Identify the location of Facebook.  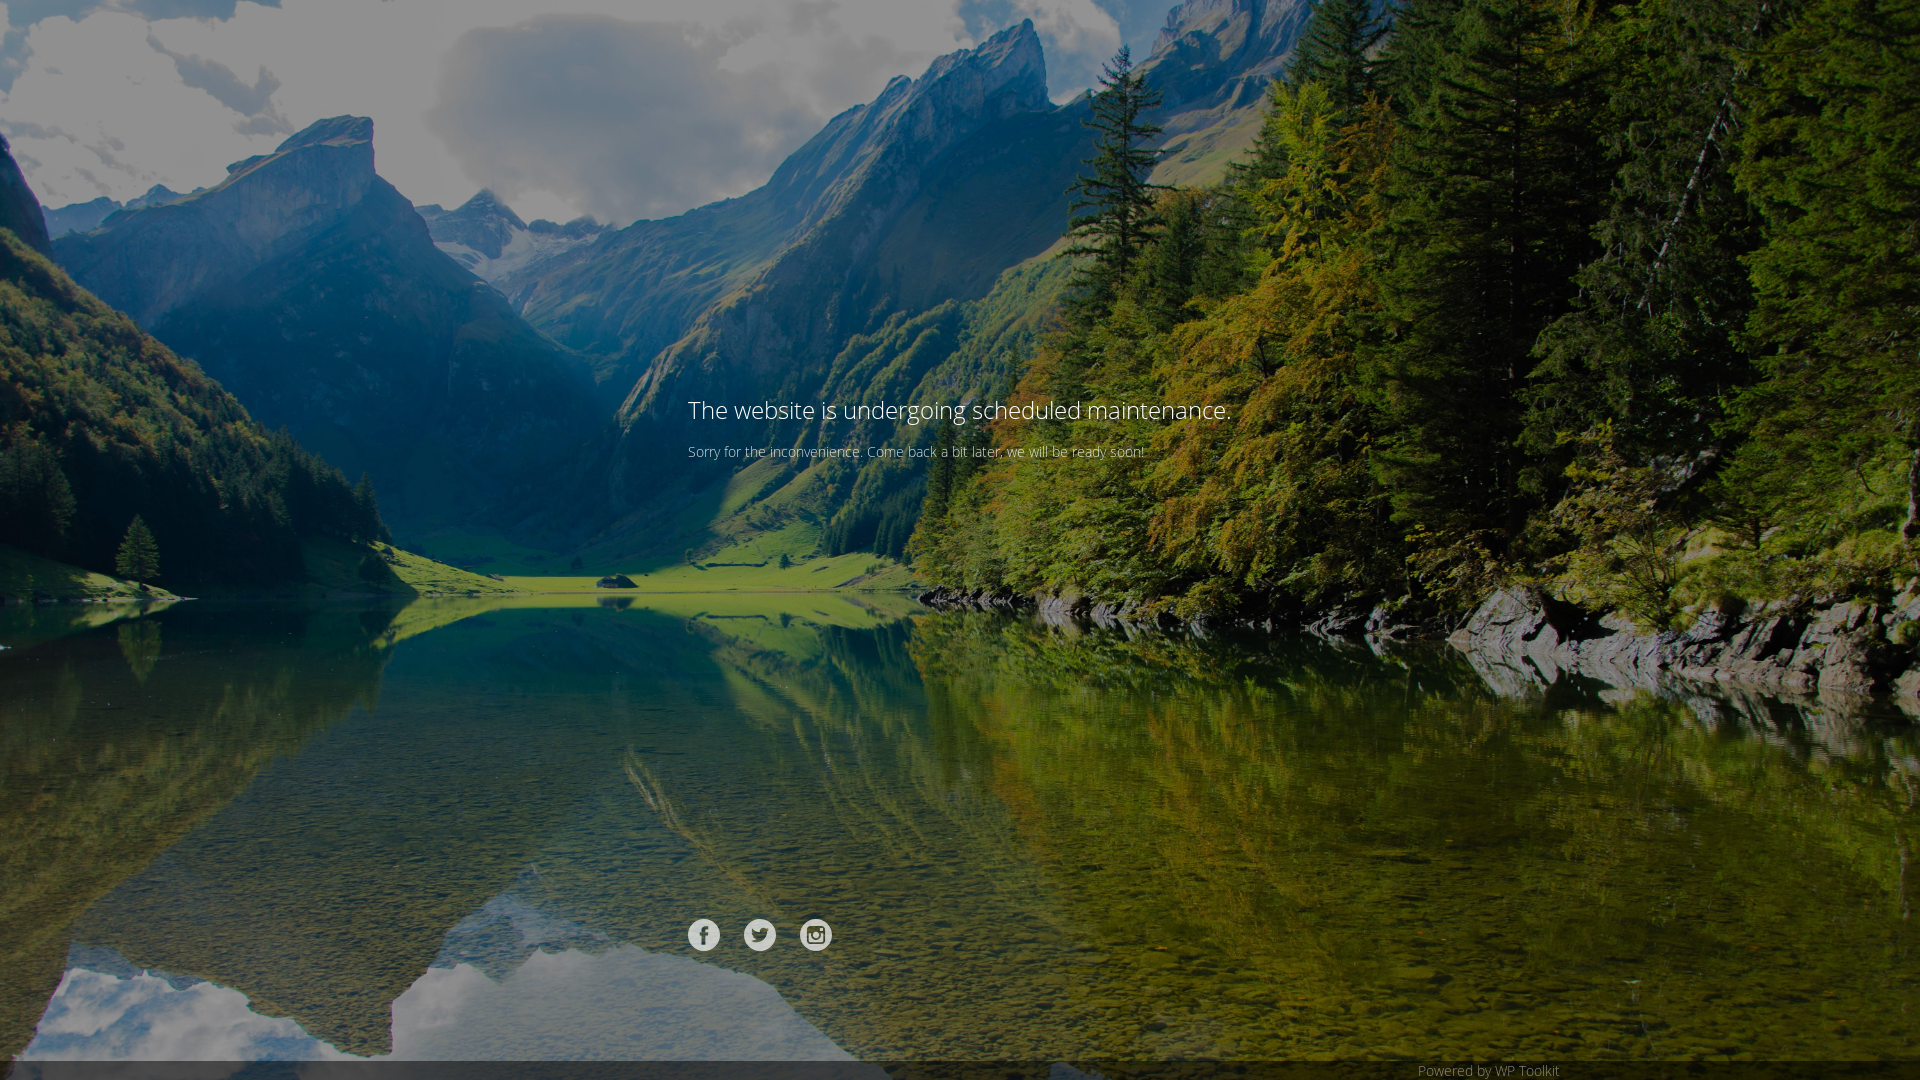
(704, 935).